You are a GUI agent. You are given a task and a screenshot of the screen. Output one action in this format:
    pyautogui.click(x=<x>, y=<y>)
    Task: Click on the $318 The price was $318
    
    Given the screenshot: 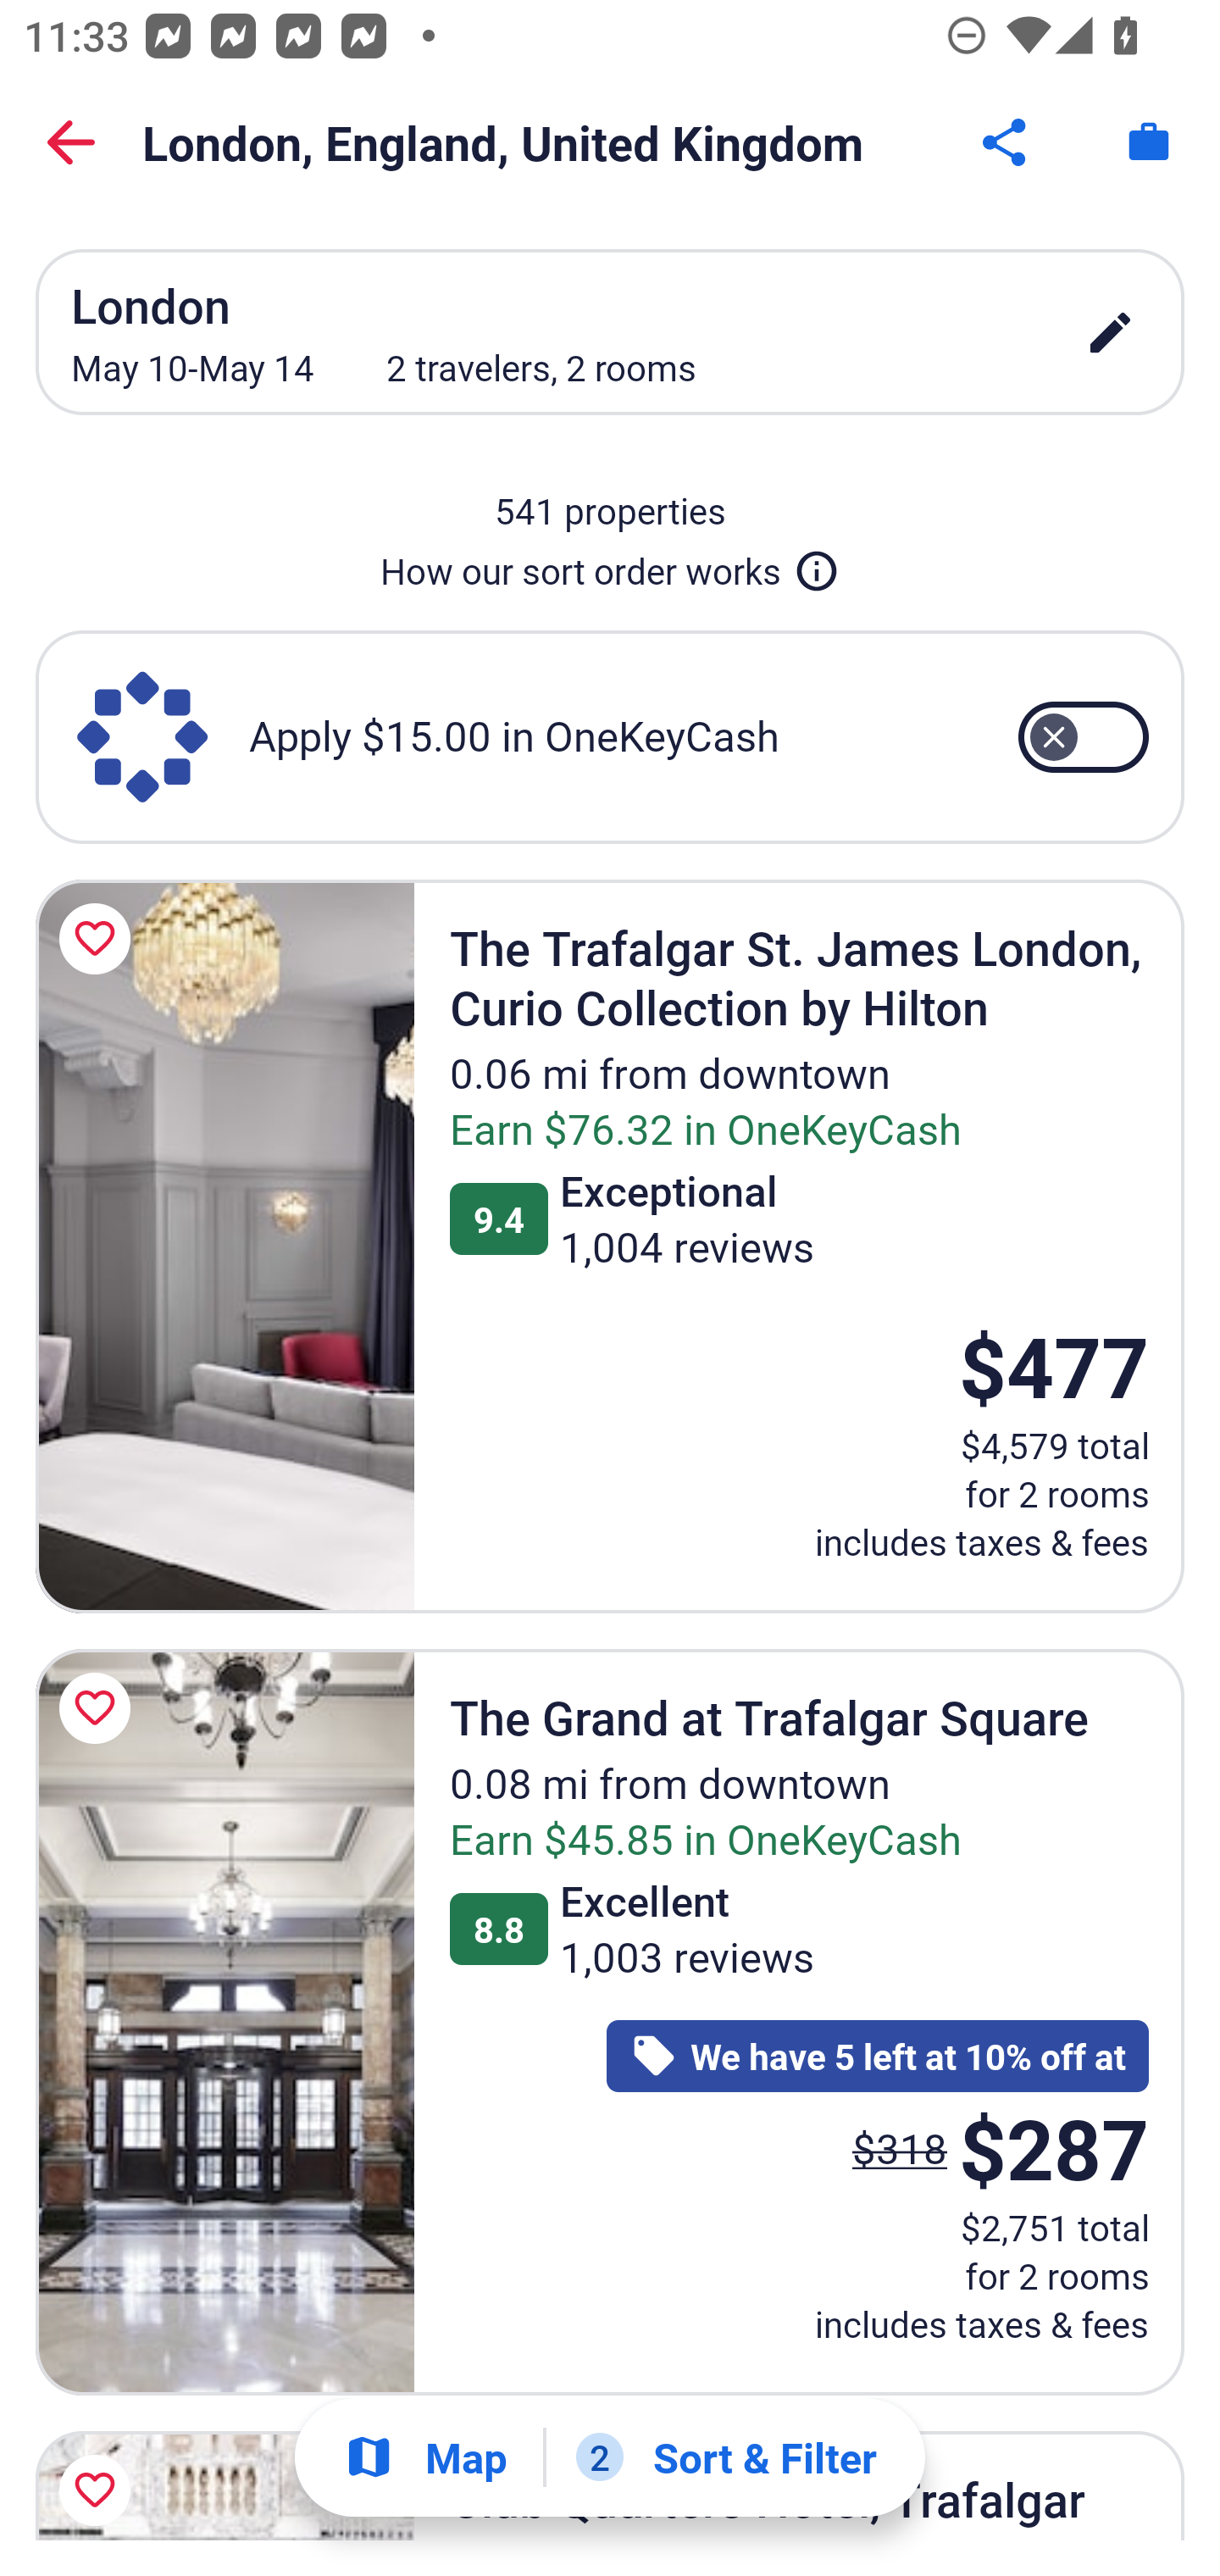 What is the action you would take?
    pyautogui.click(x=900, y=2148)
    